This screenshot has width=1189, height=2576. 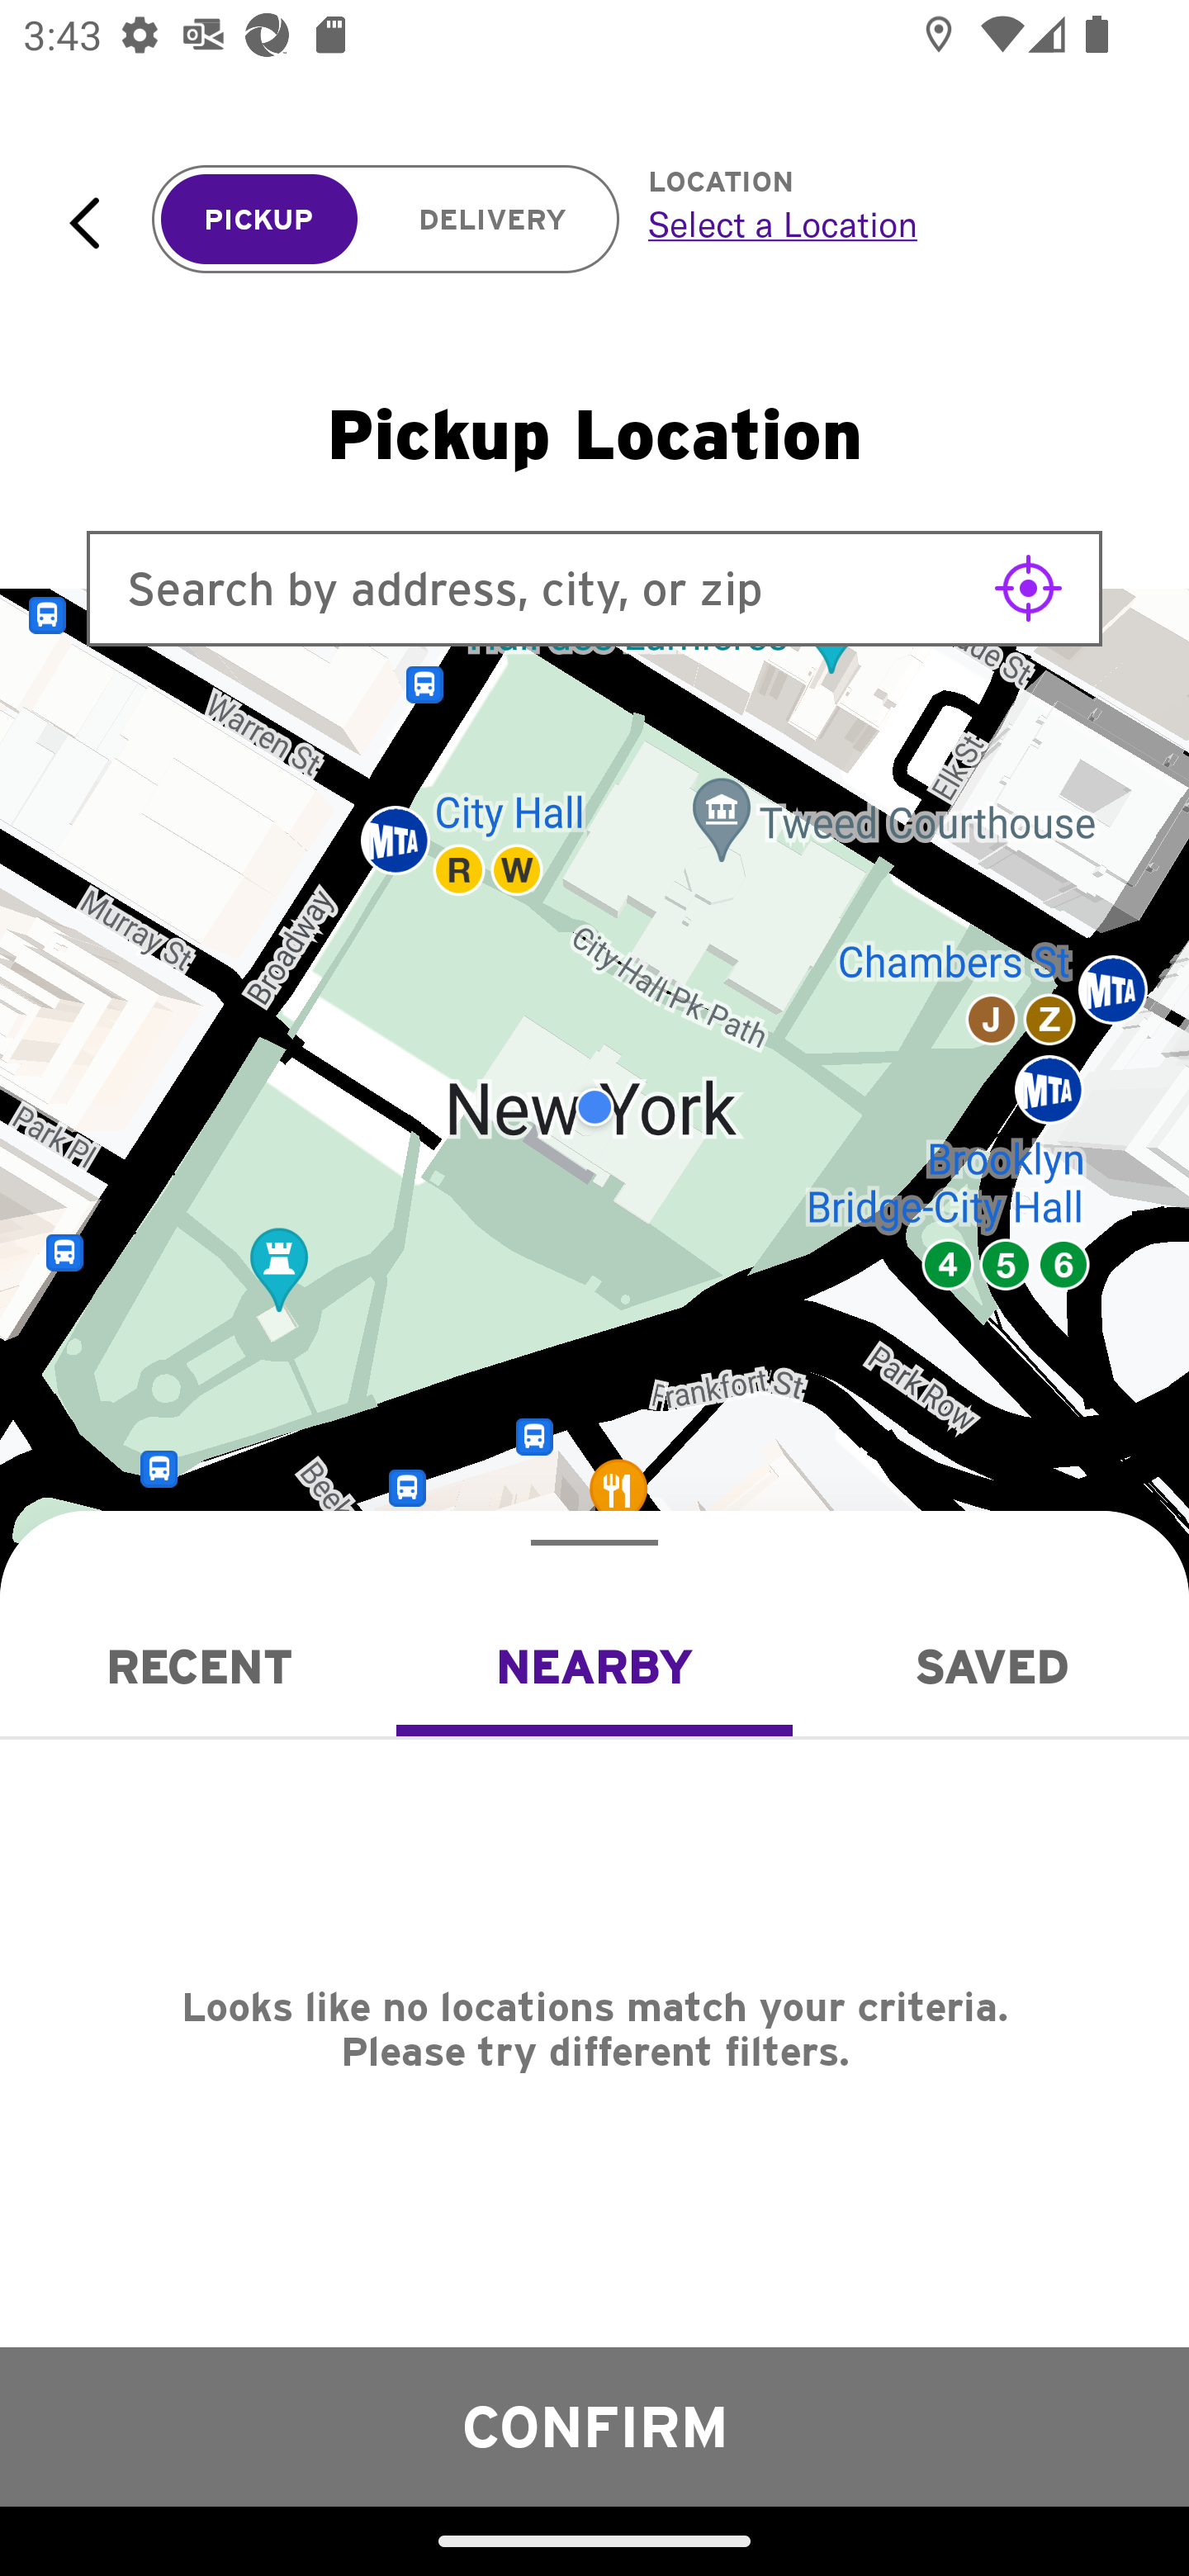 I want to click on Google Map, so click(x=594, y=1107).